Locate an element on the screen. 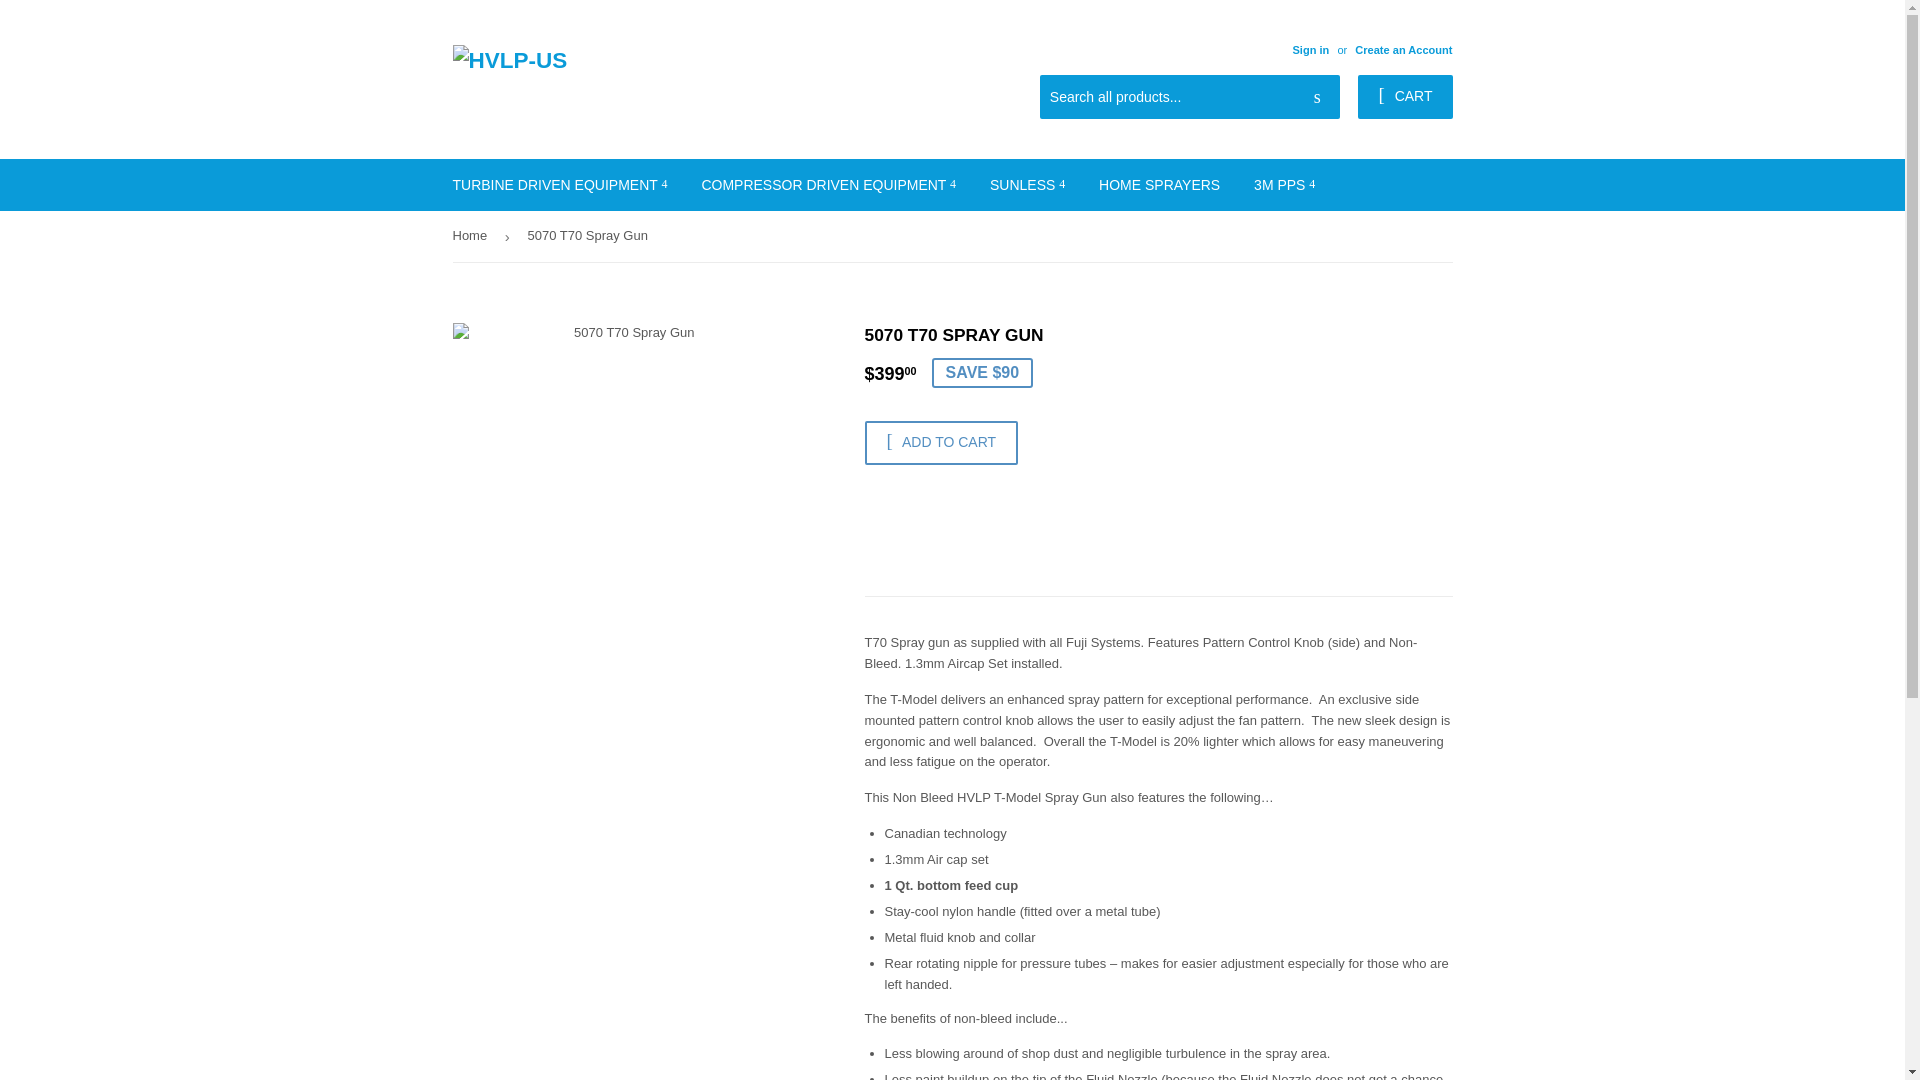  COMPRESSOR DRIVEN EQUIPMENT is located at coordinates (828, 184).